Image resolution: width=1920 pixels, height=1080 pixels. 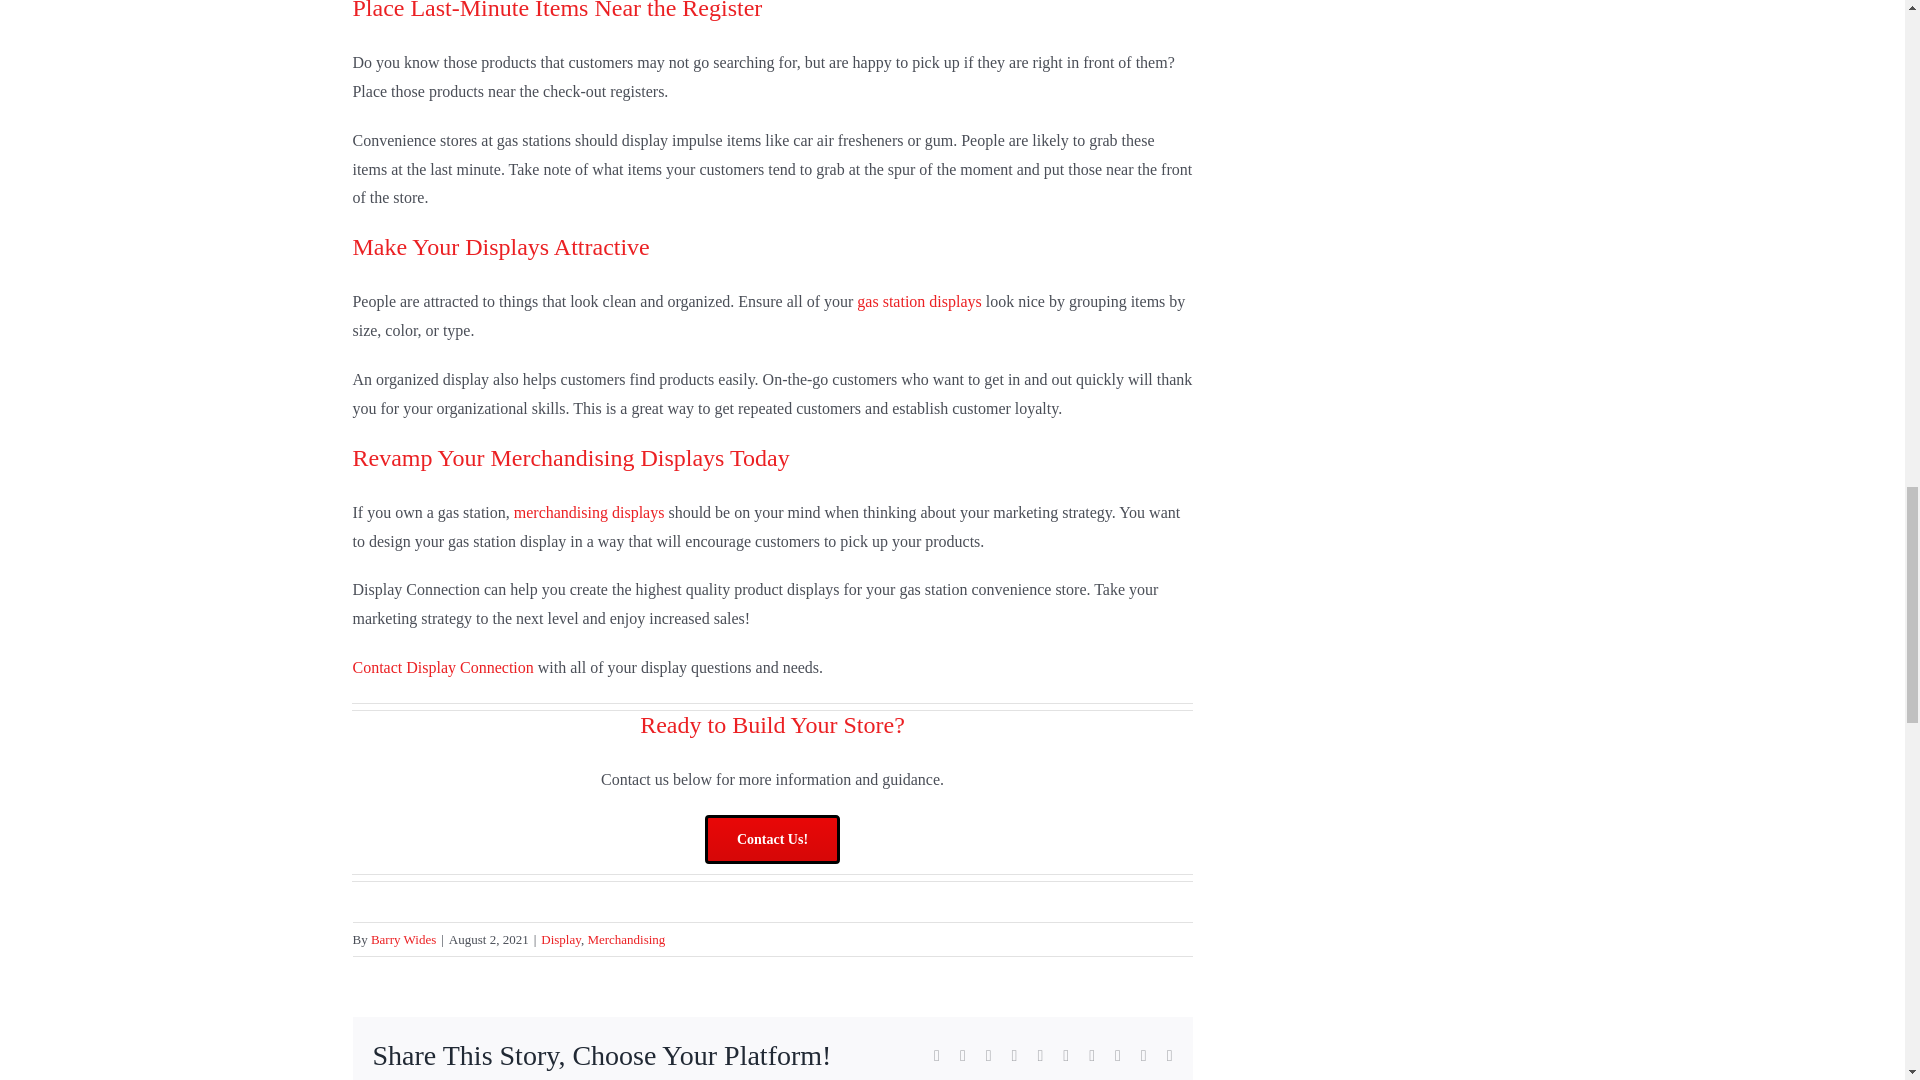 I want to click on gas station displays, so click(x=918, y=300).